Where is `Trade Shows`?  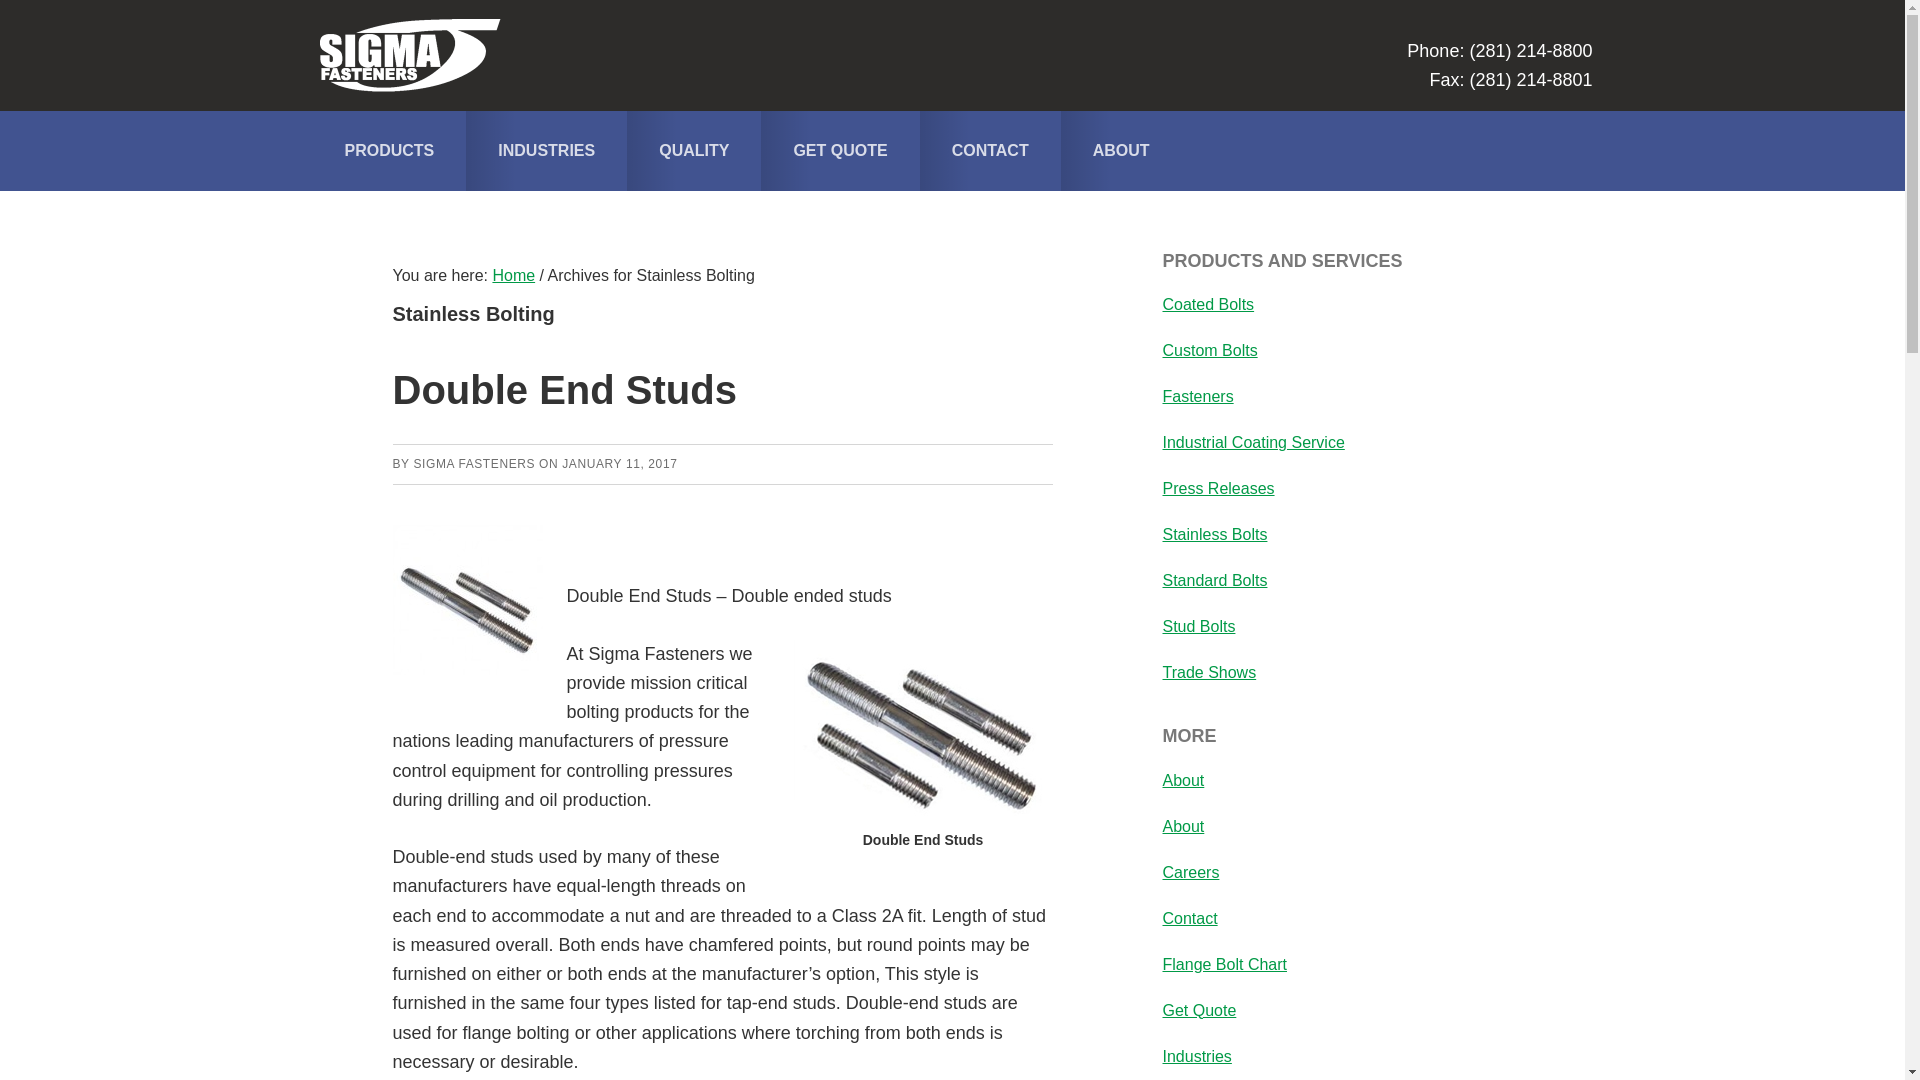
Trade Shows is located at coordinates (1208, 672).